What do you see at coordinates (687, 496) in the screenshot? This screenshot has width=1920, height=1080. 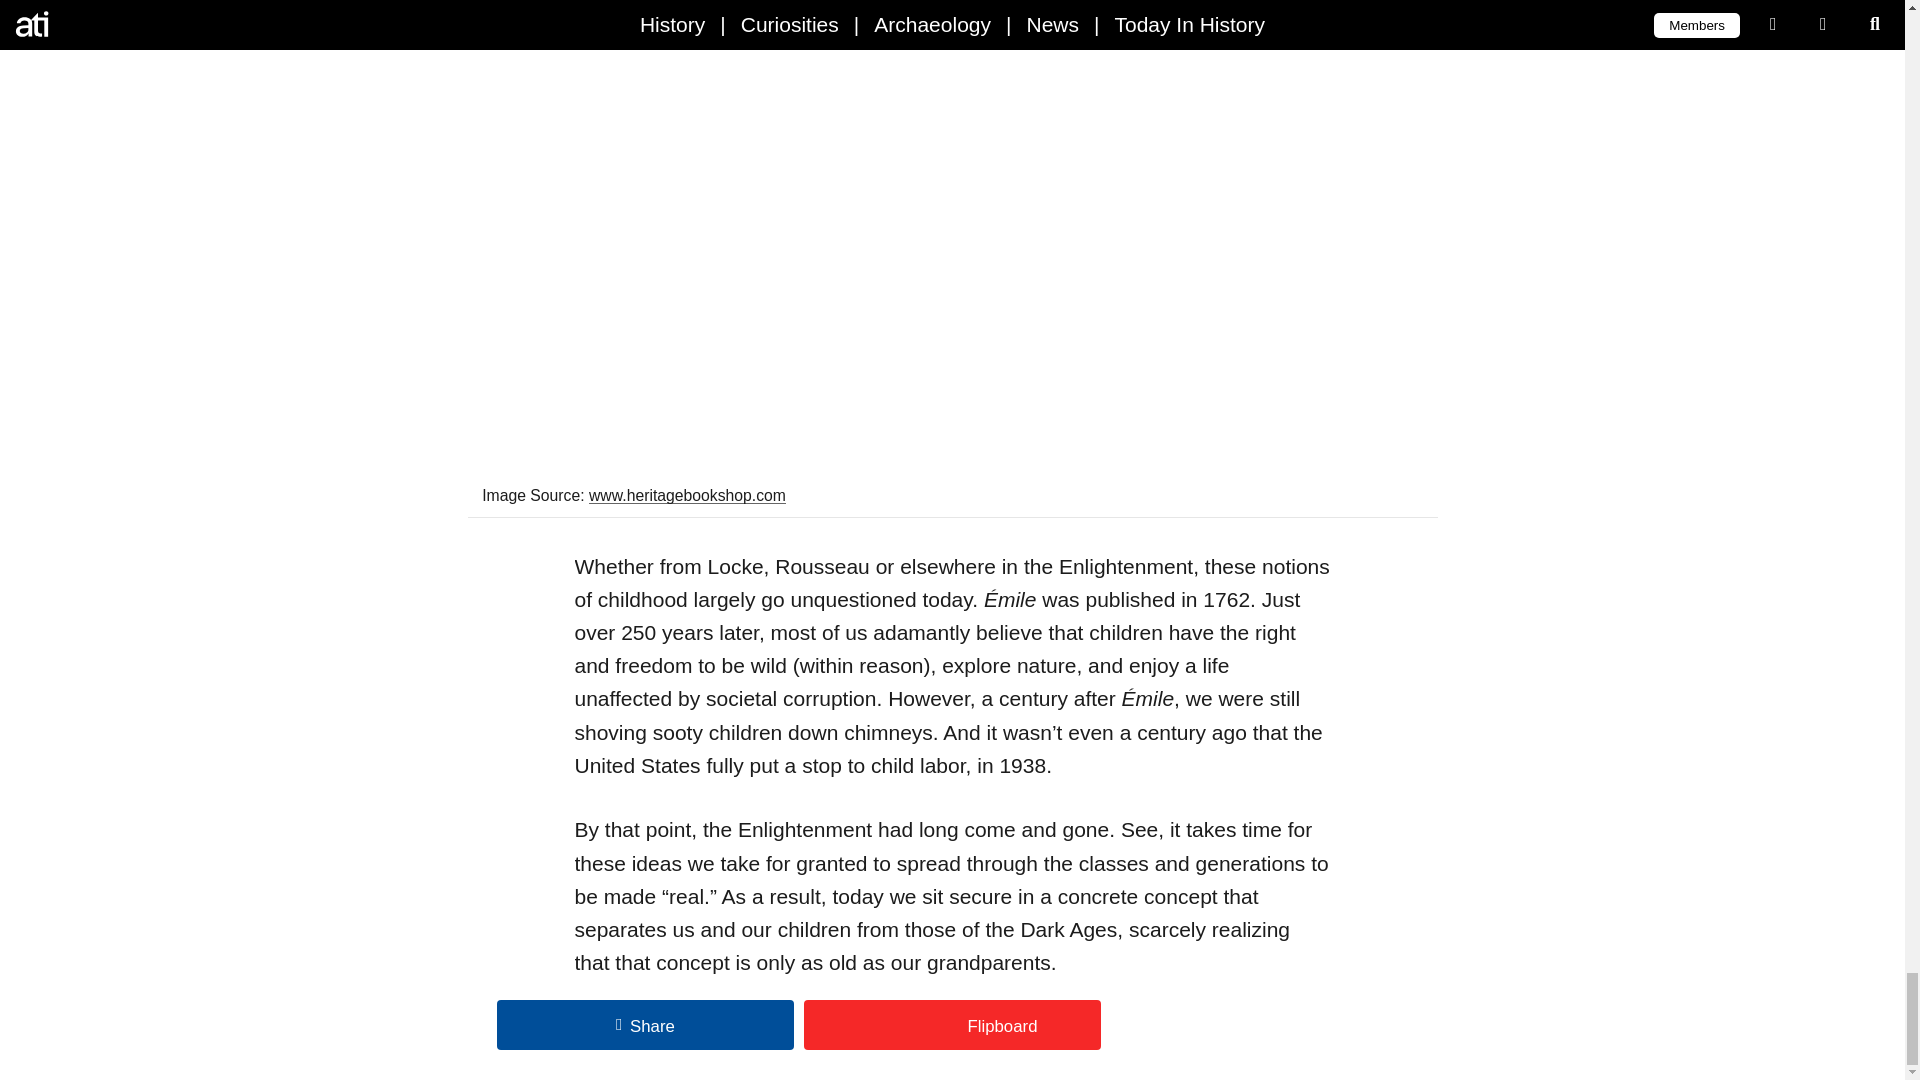 I see `www.heritagebookshop.com` at bounding box center [687, 496].